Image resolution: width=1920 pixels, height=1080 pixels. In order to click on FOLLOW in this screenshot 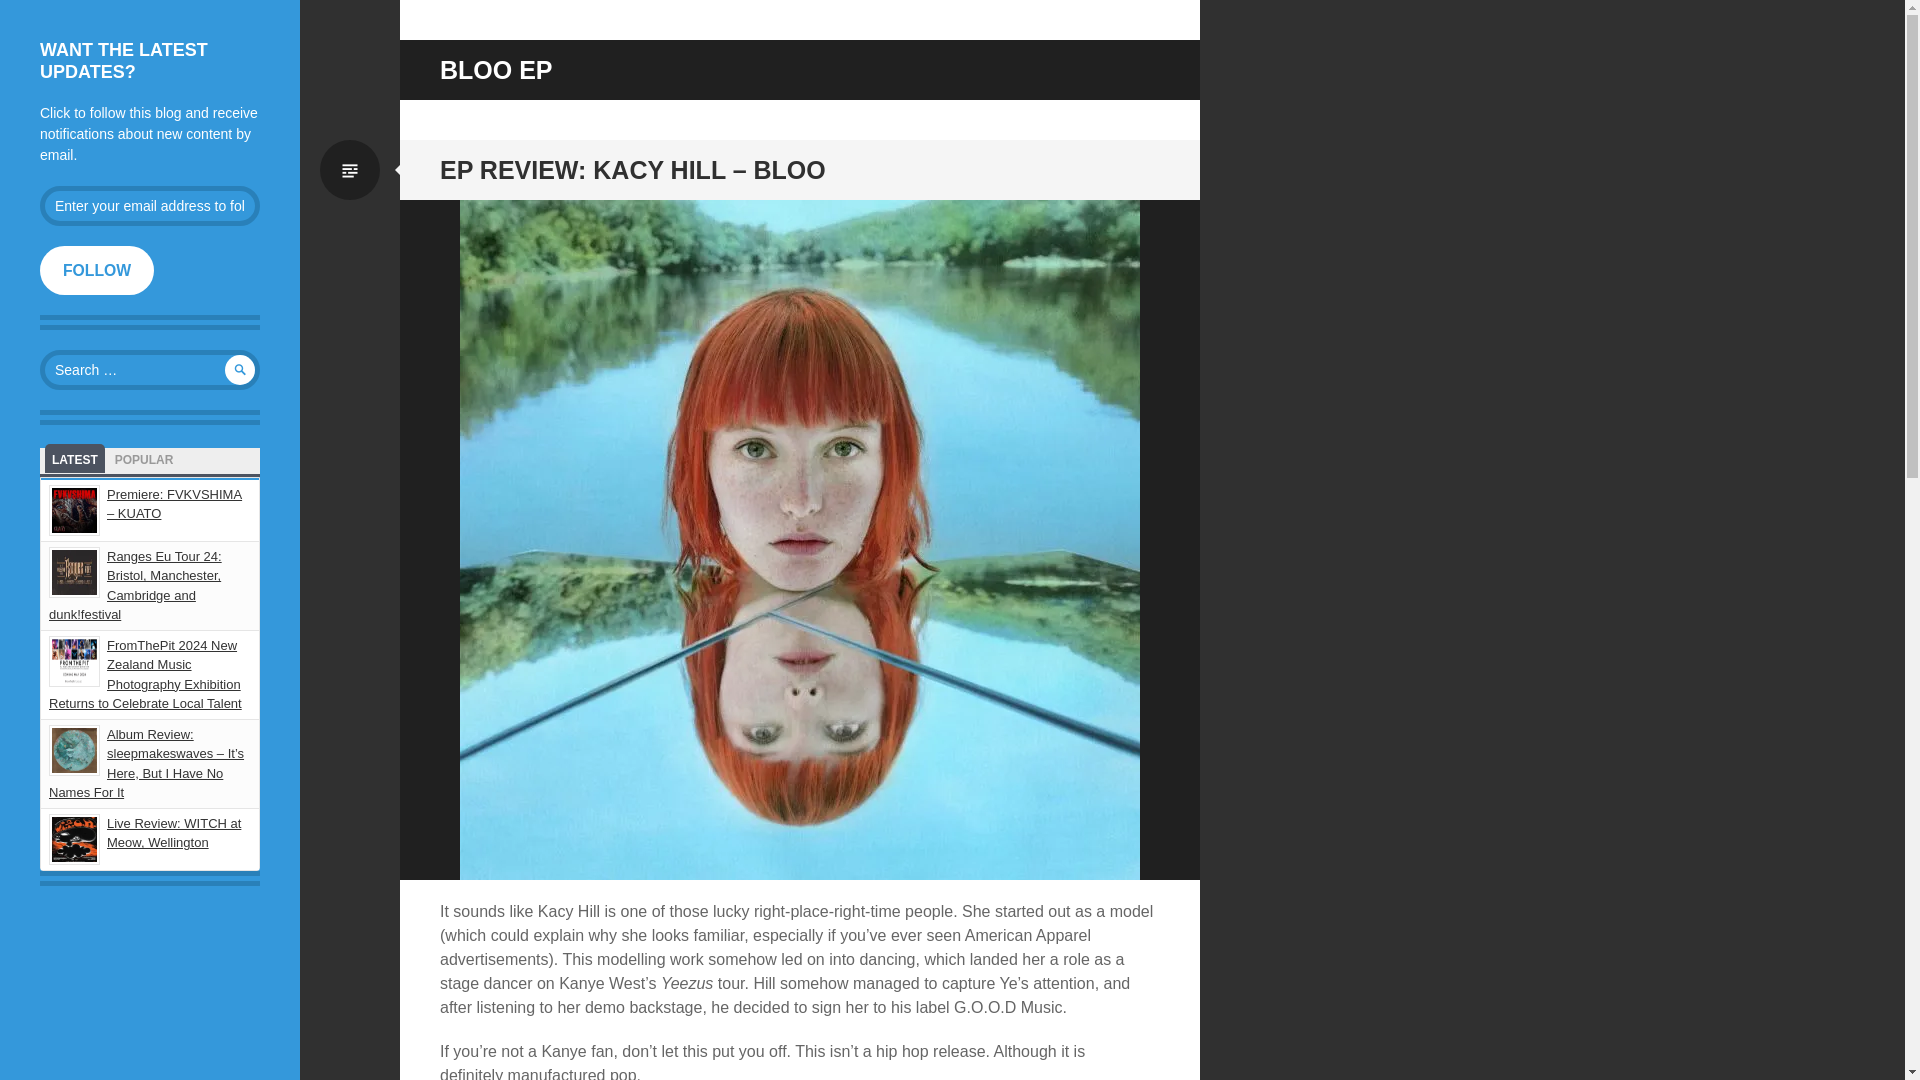, I will do `click(96, 270)`.